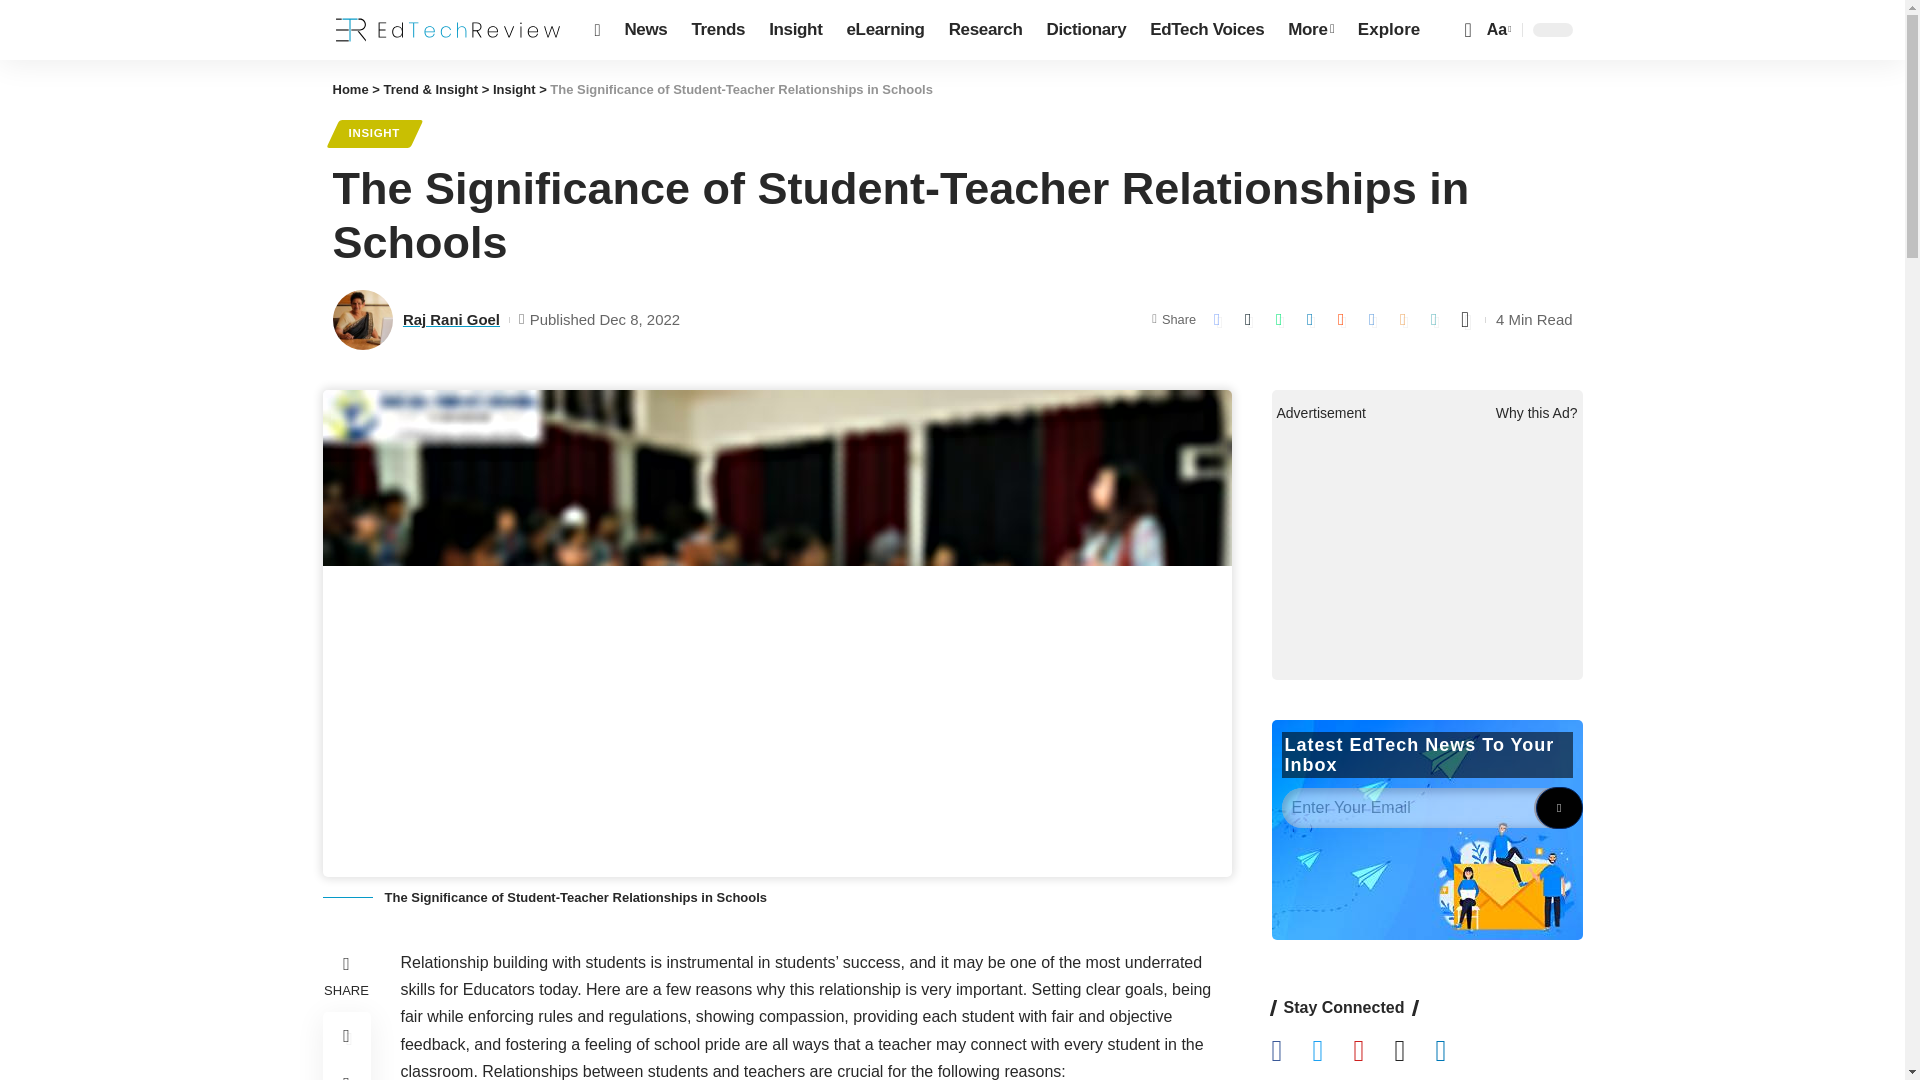 Image resolution: width=1920 pixels, height=1080 pixels. Describe the element at coordinates (362, 320) in the screenshot. I see `Raj Rani Goel` at that location.